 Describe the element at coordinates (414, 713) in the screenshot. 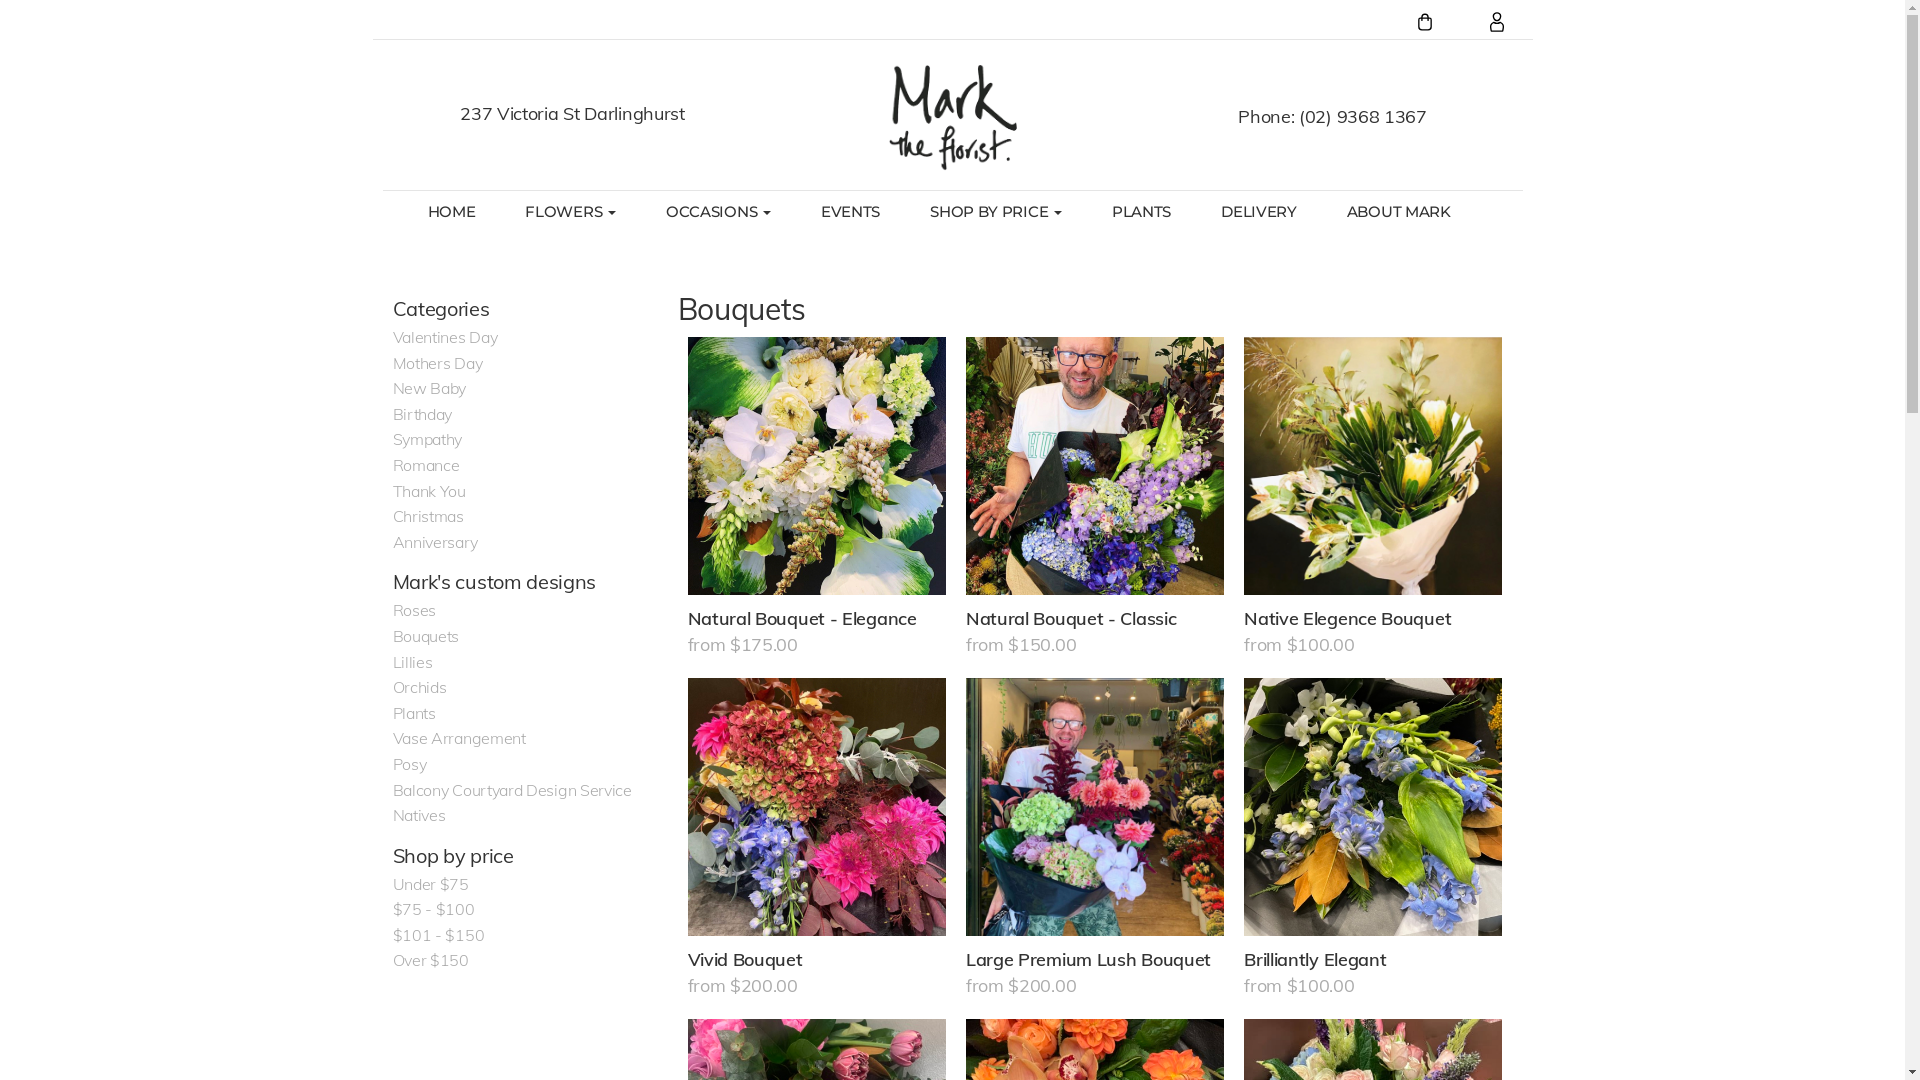

I see `Plants` at that location.